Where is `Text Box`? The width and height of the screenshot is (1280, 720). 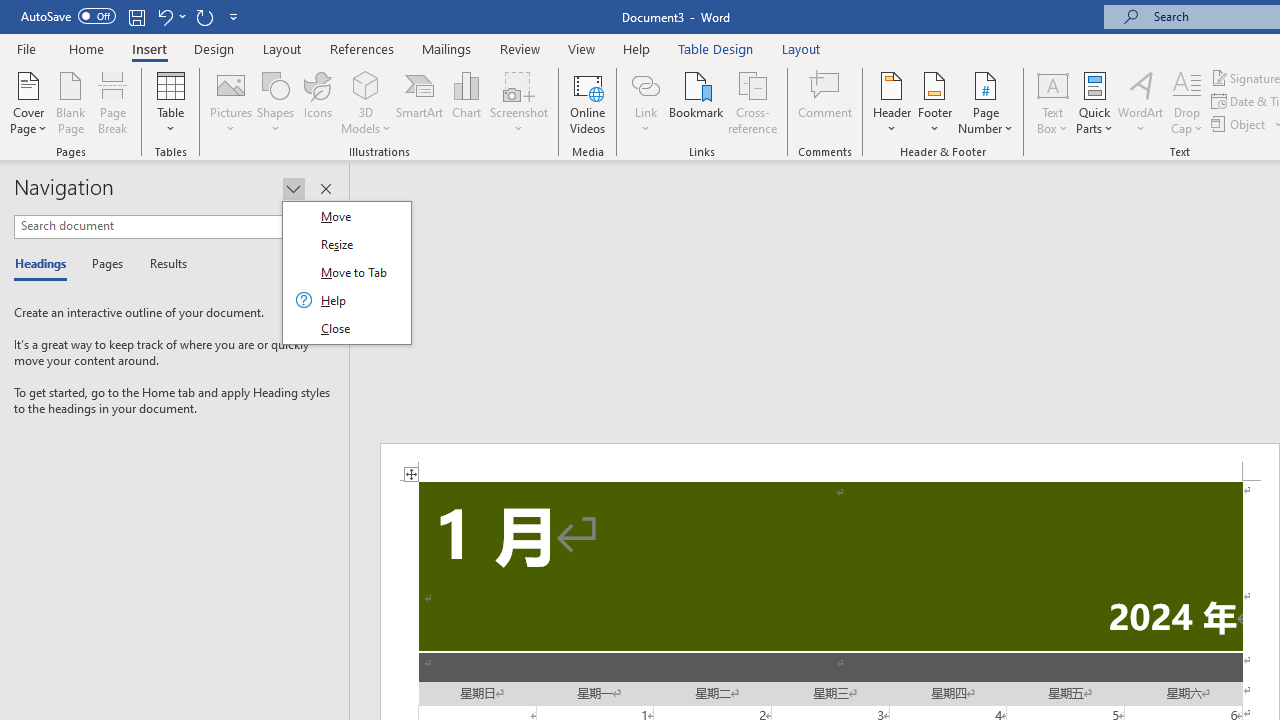 Text Box is located at coordinates (1052, 102).